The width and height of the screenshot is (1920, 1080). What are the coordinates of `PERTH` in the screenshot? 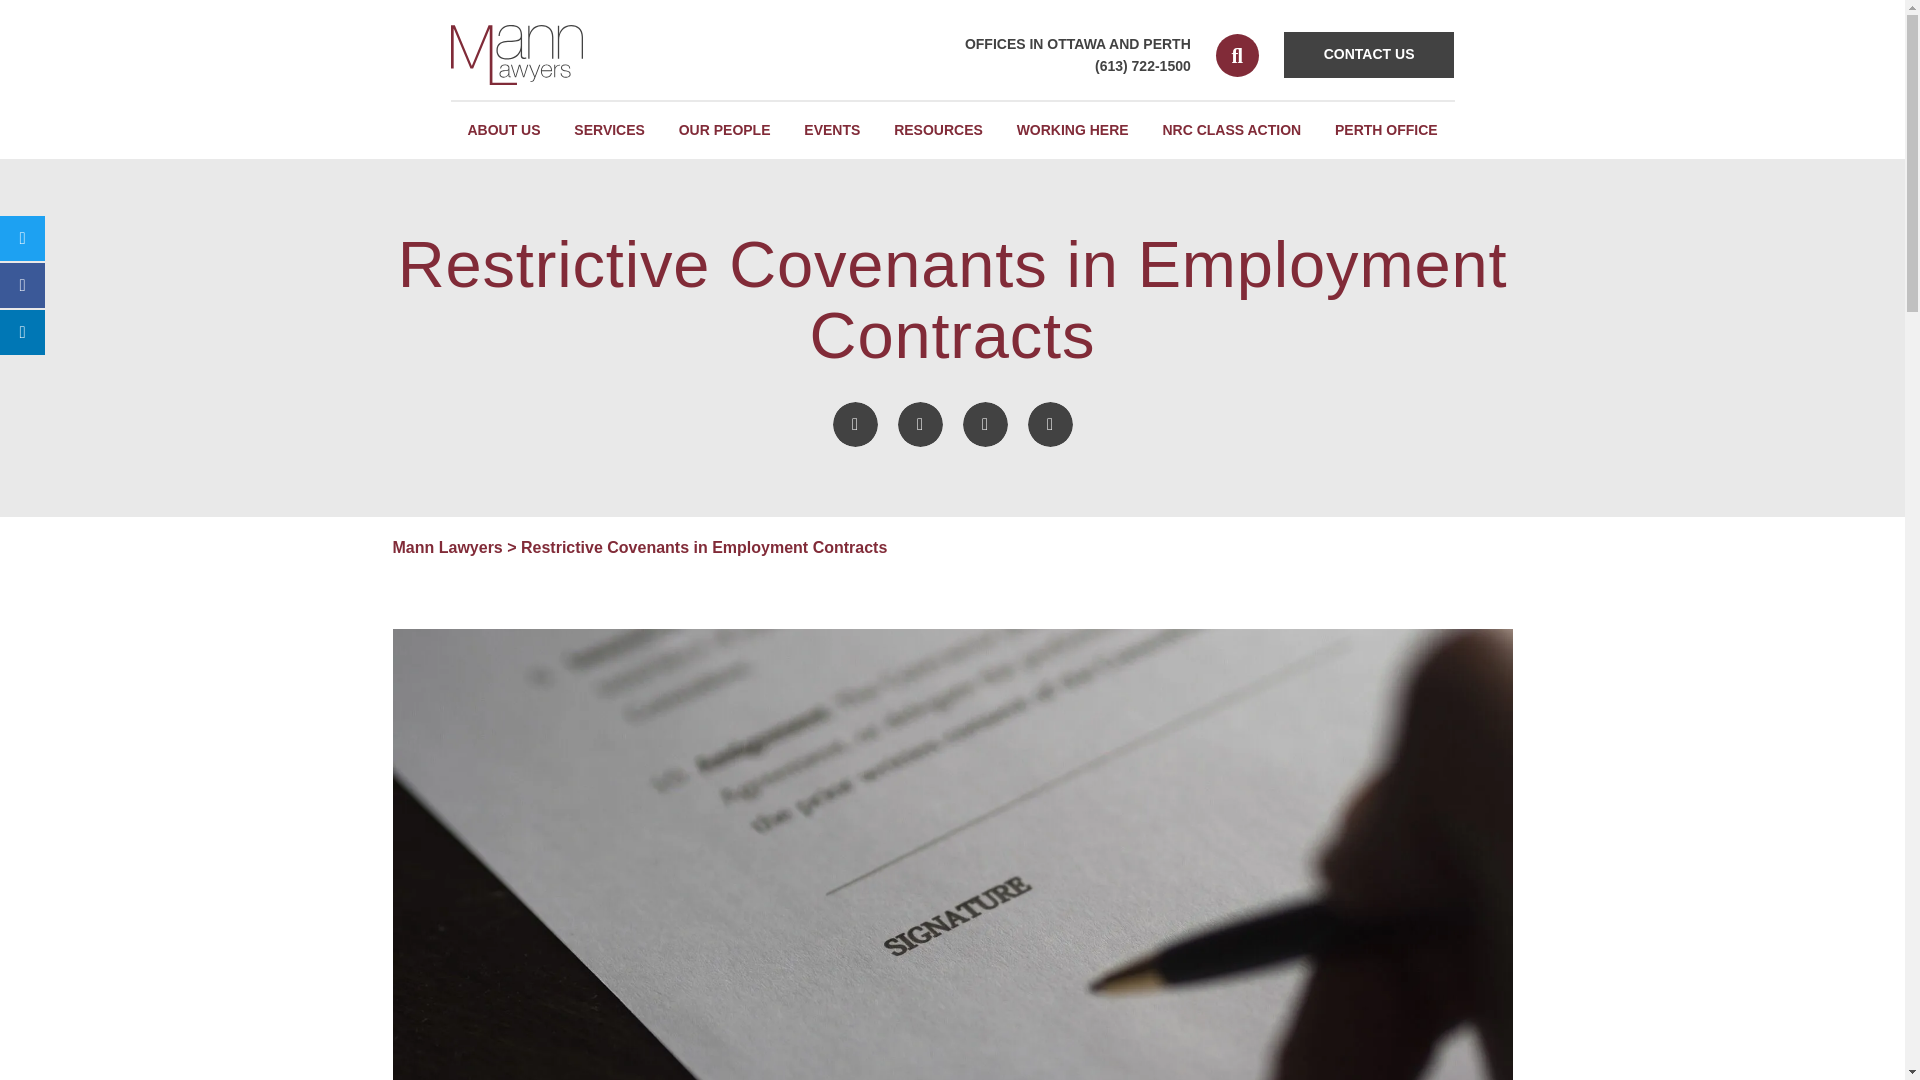 It's located at (1166, 43).